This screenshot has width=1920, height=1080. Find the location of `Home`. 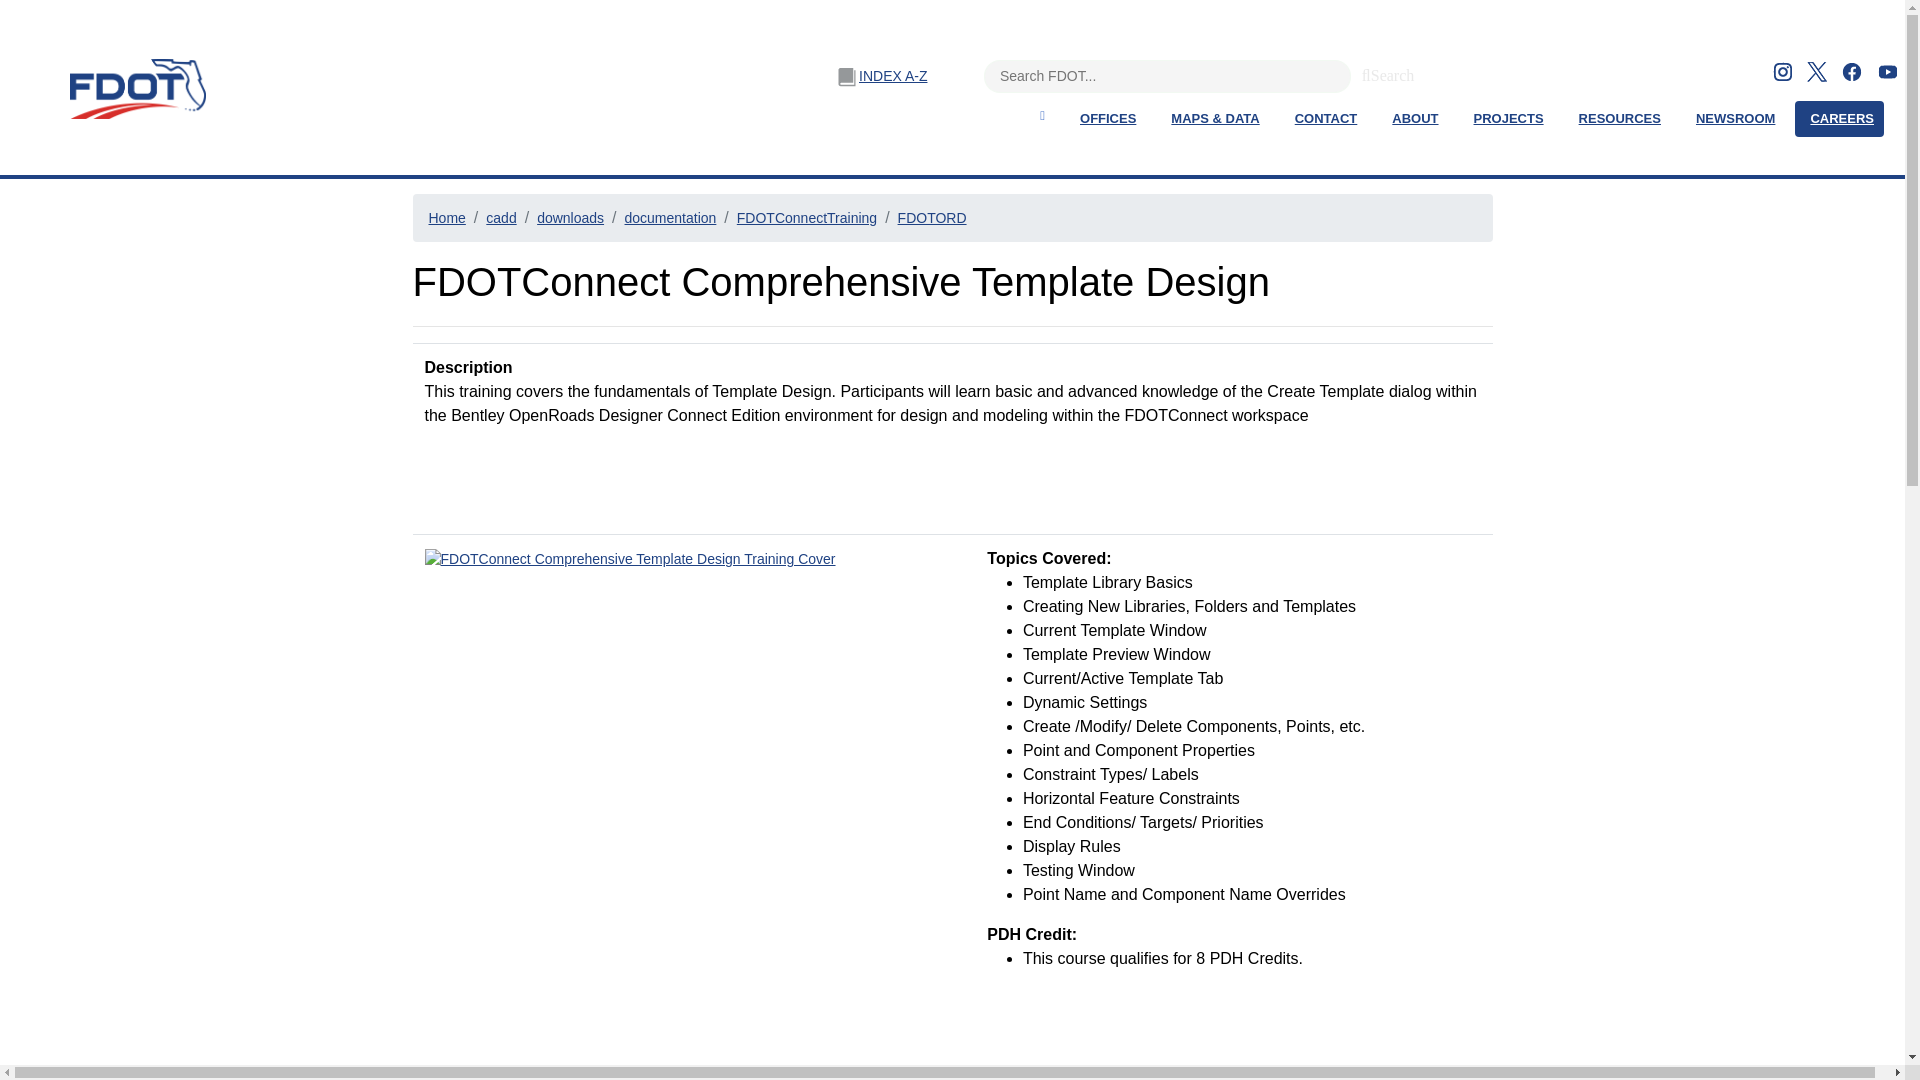

Home is located at coordinates (446, 217).